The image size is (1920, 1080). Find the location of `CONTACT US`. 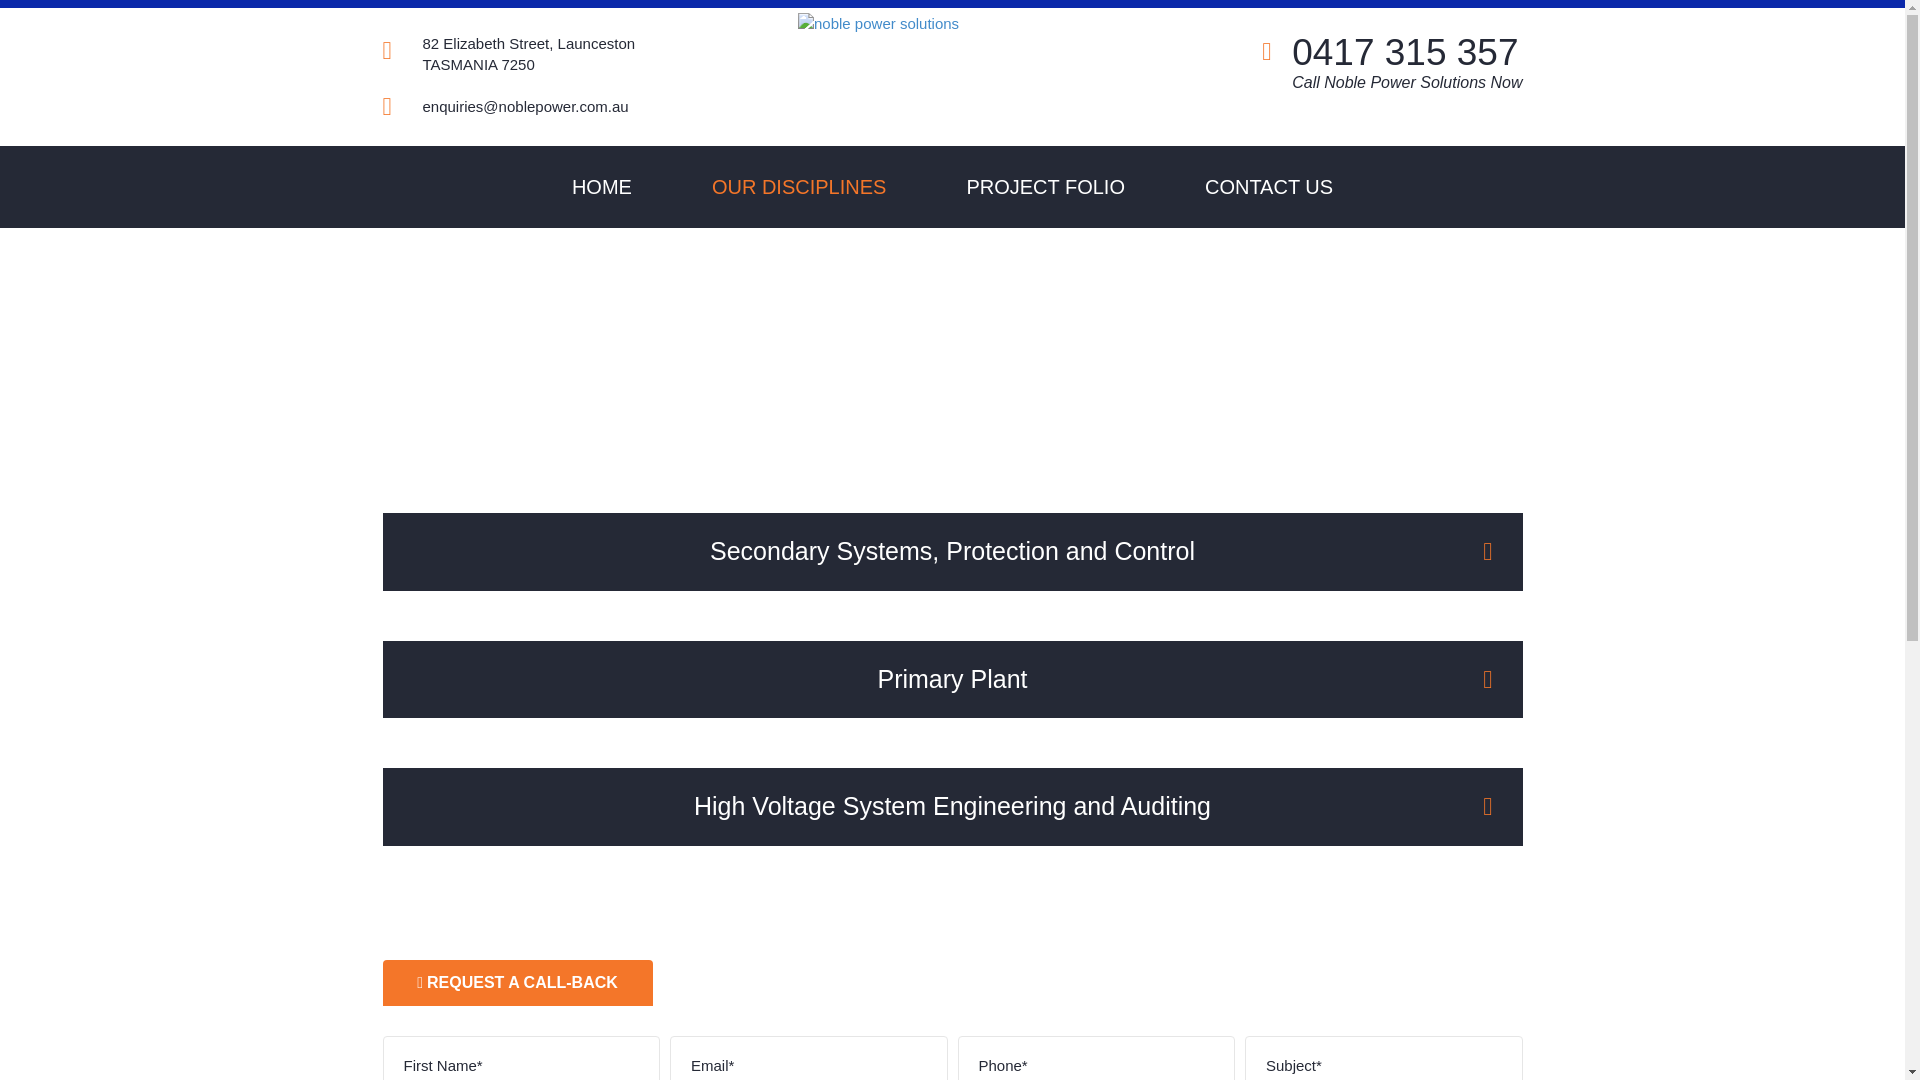

CONTACT US is located at coordinates (1269, 187).